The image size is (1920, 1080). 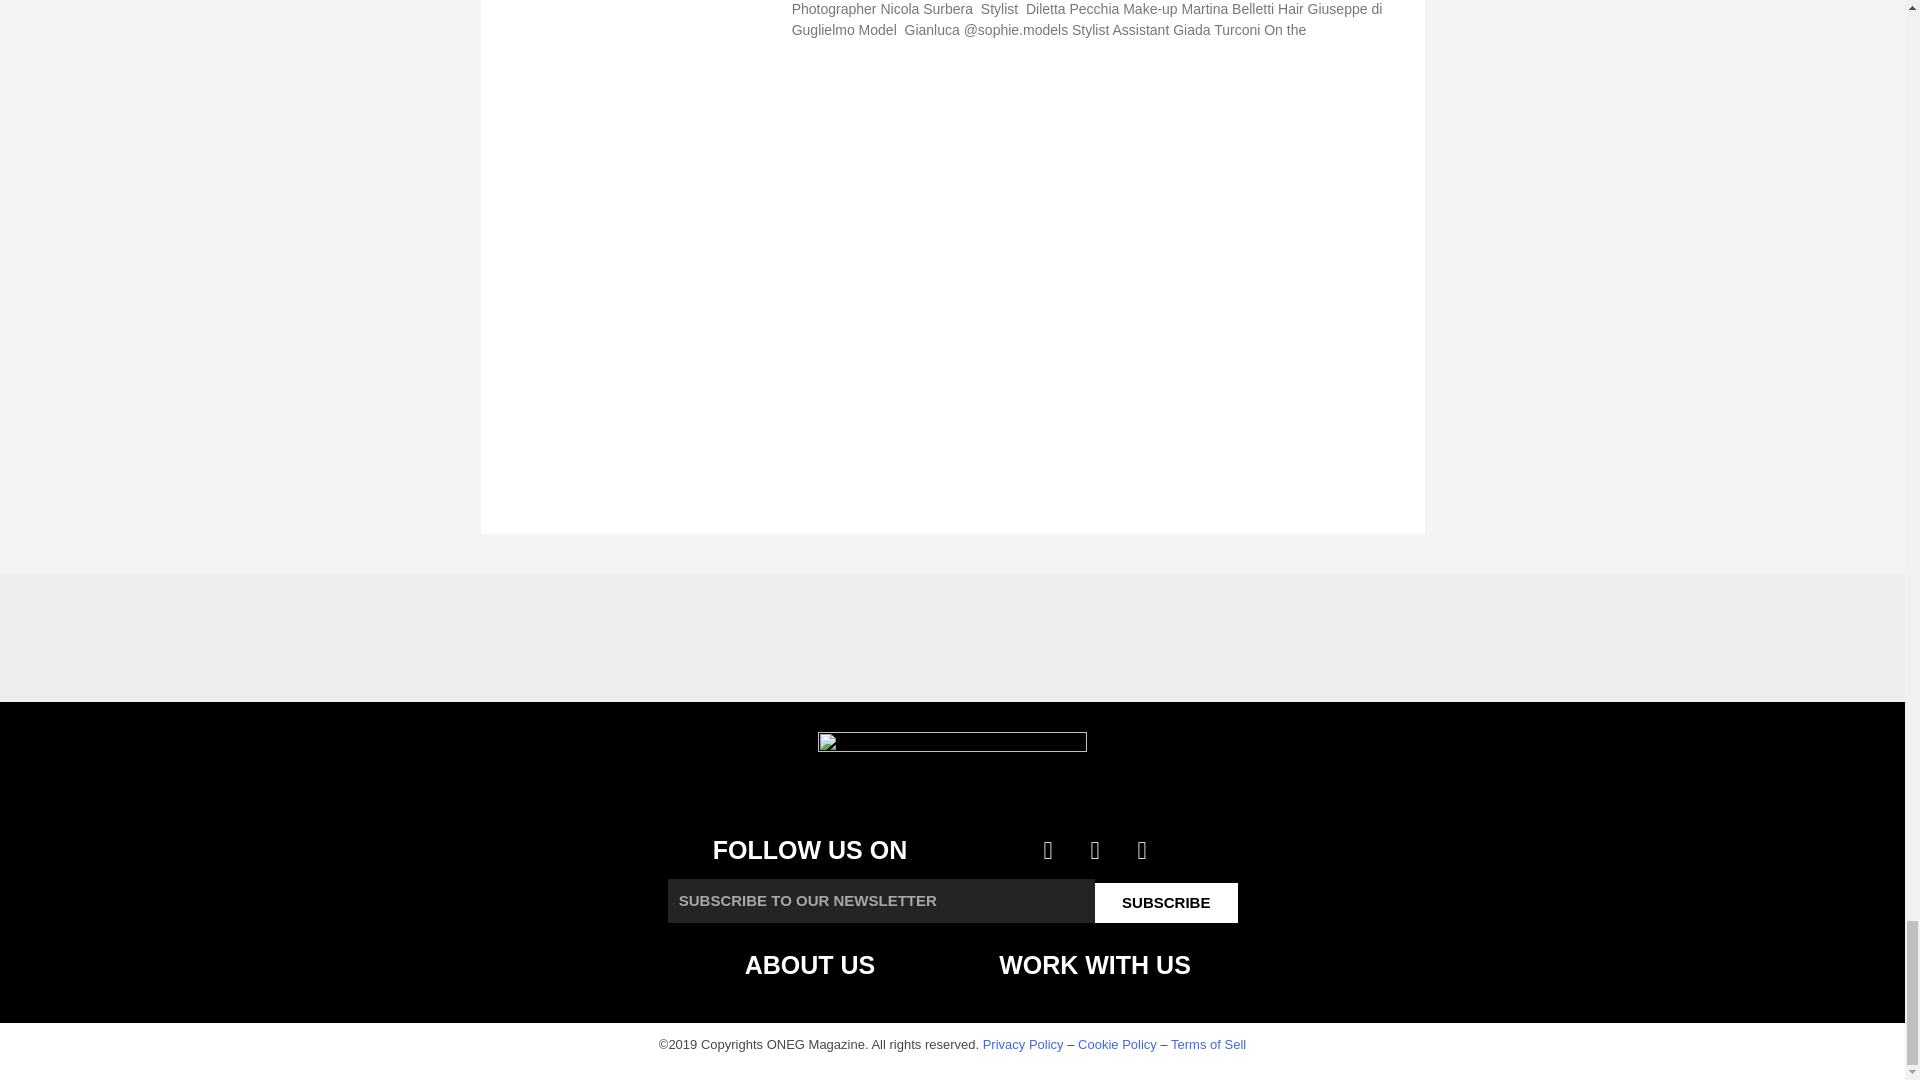 I want to click on Terms of Sell, so click(x=1208, y=1044).